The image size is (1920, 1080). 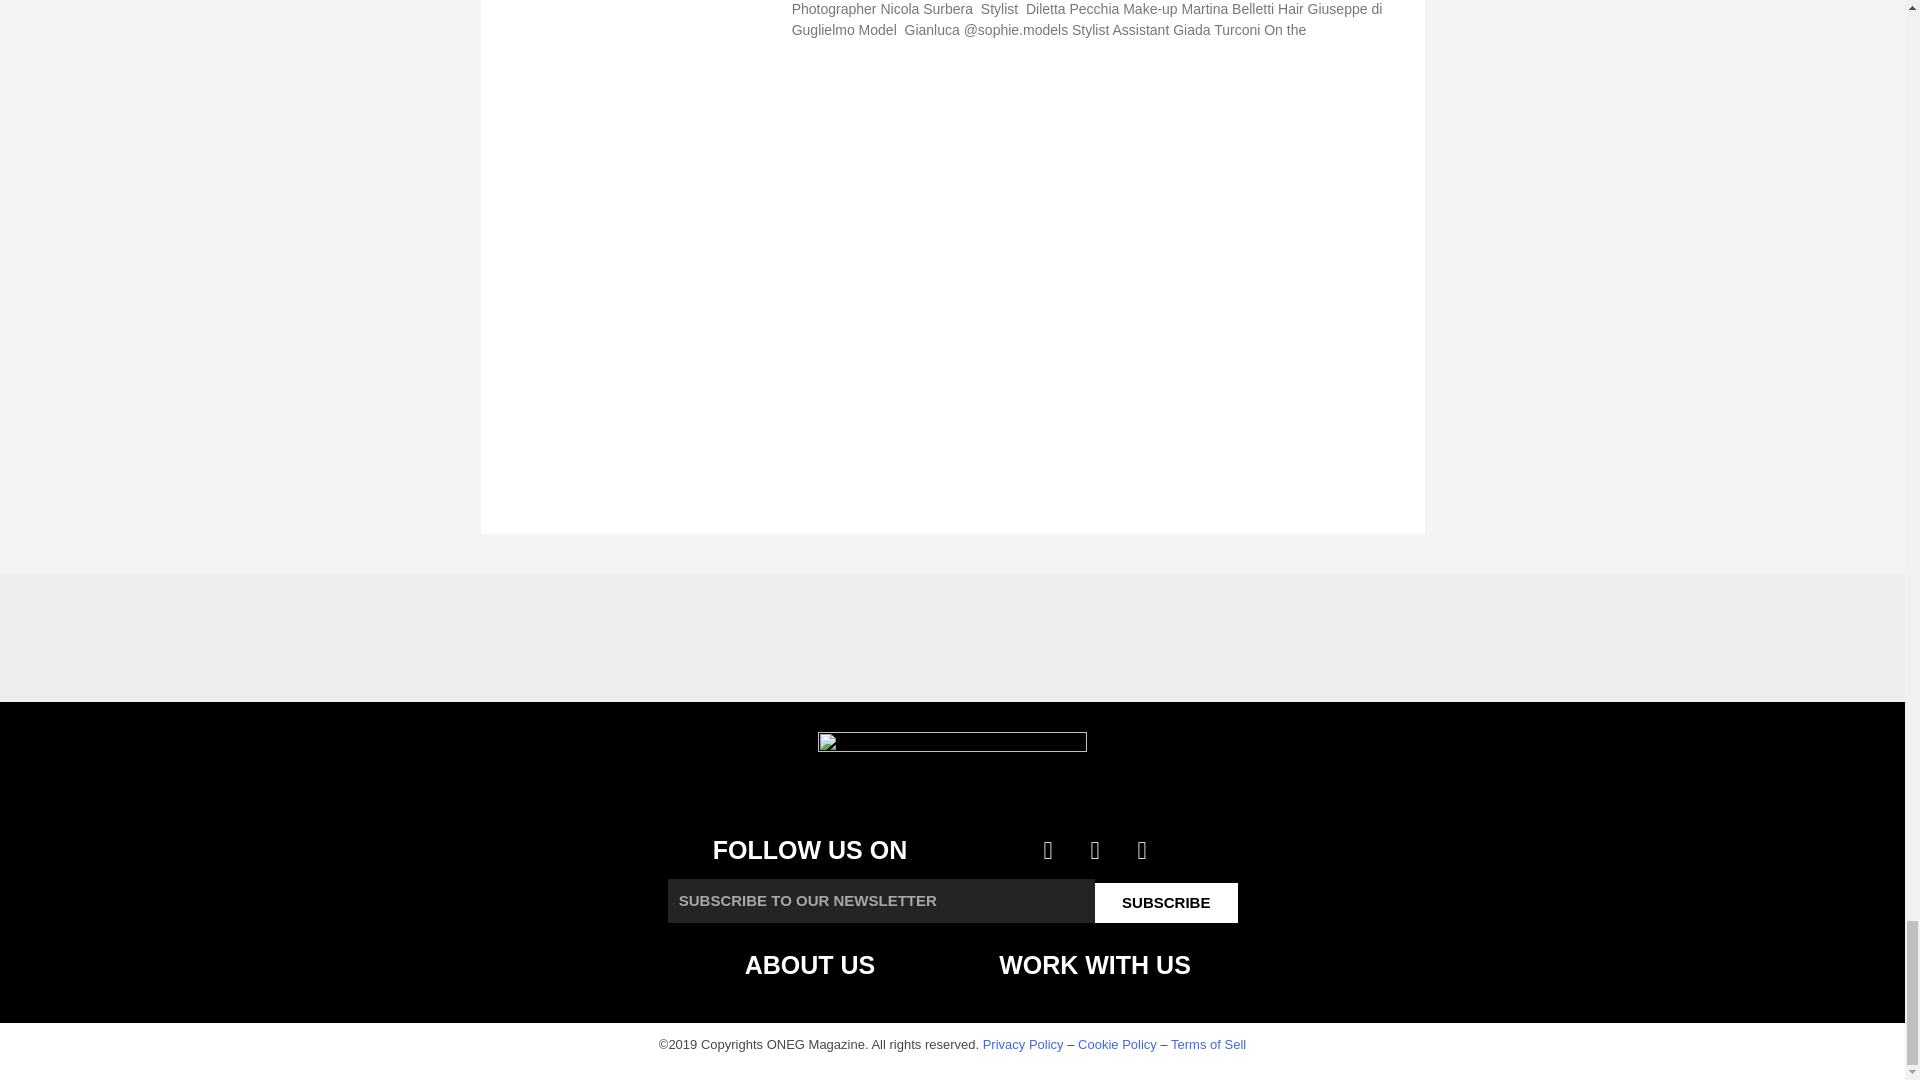 I want to click on Terms of Sell, so click(x=1208, y=1044).